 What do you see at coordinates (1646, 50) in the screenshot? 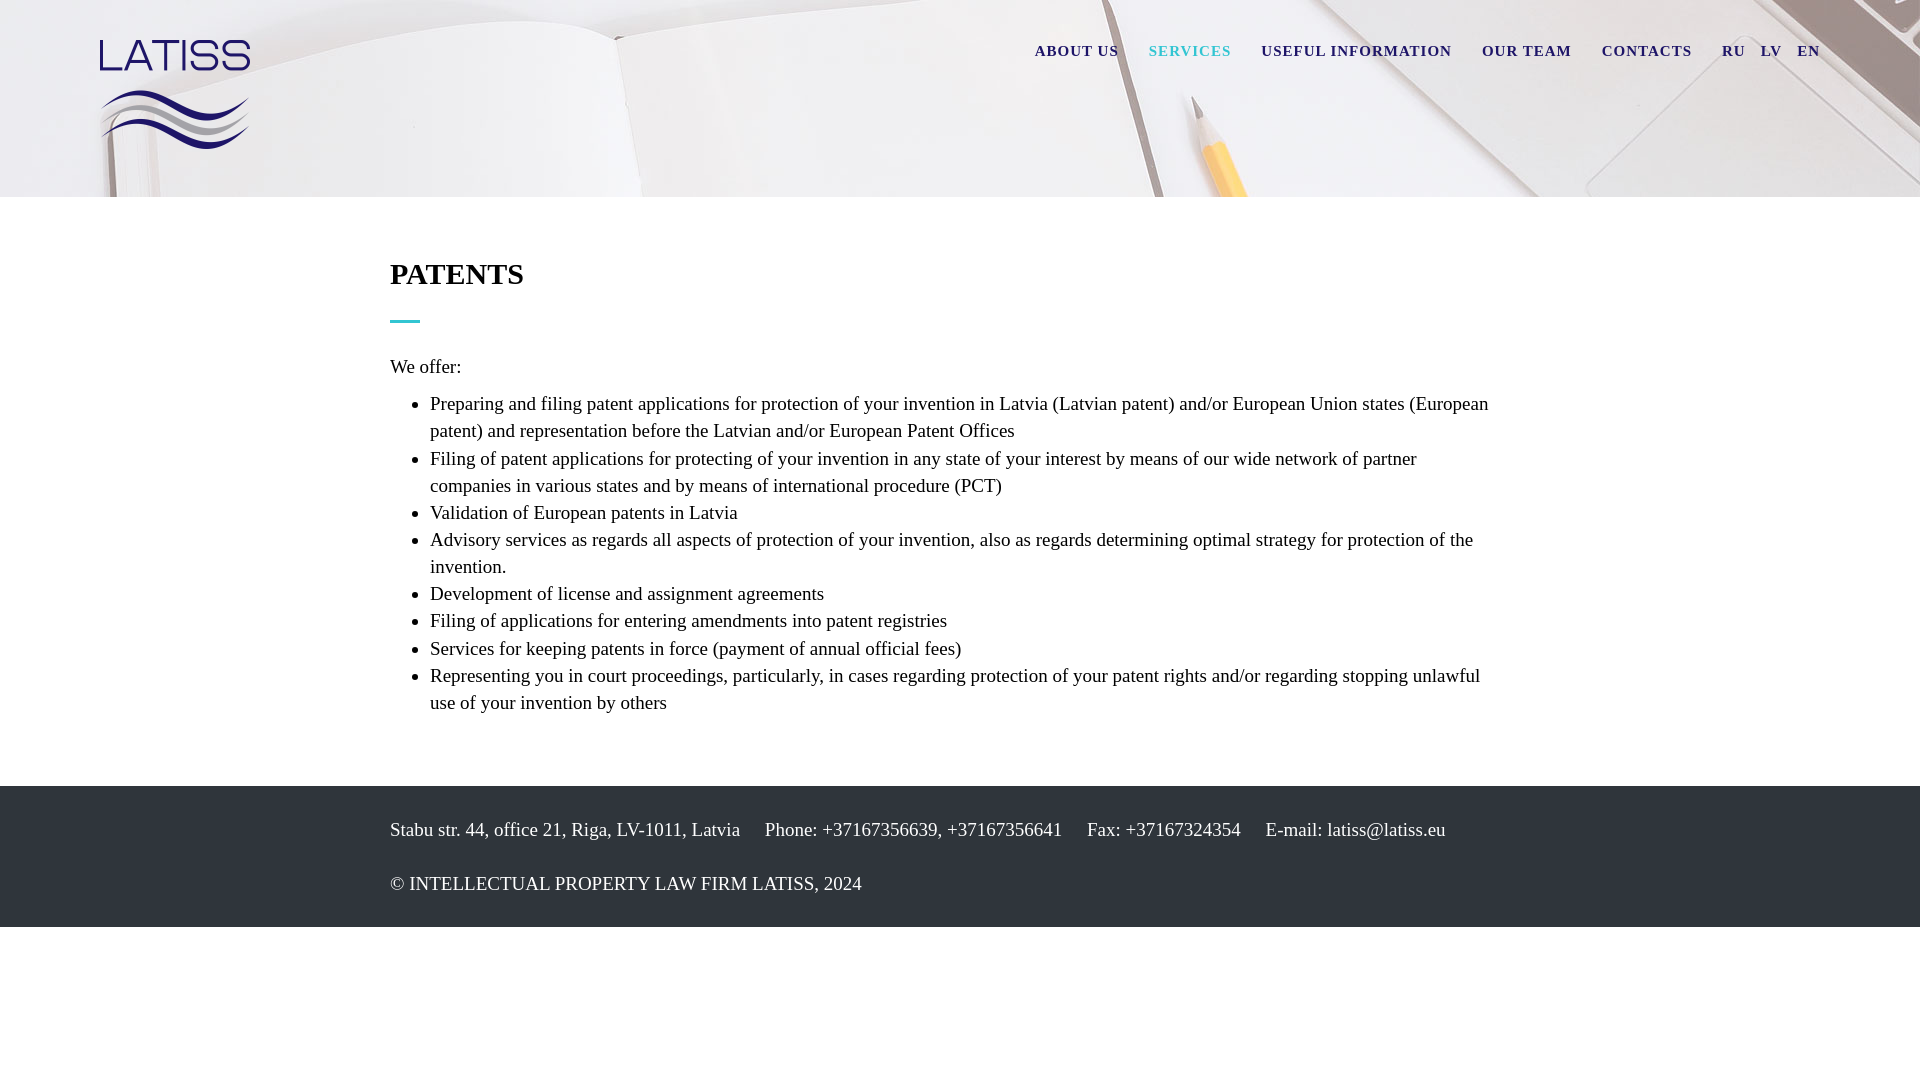
I see `CONTACTS` at bounding box center [1646, 50].